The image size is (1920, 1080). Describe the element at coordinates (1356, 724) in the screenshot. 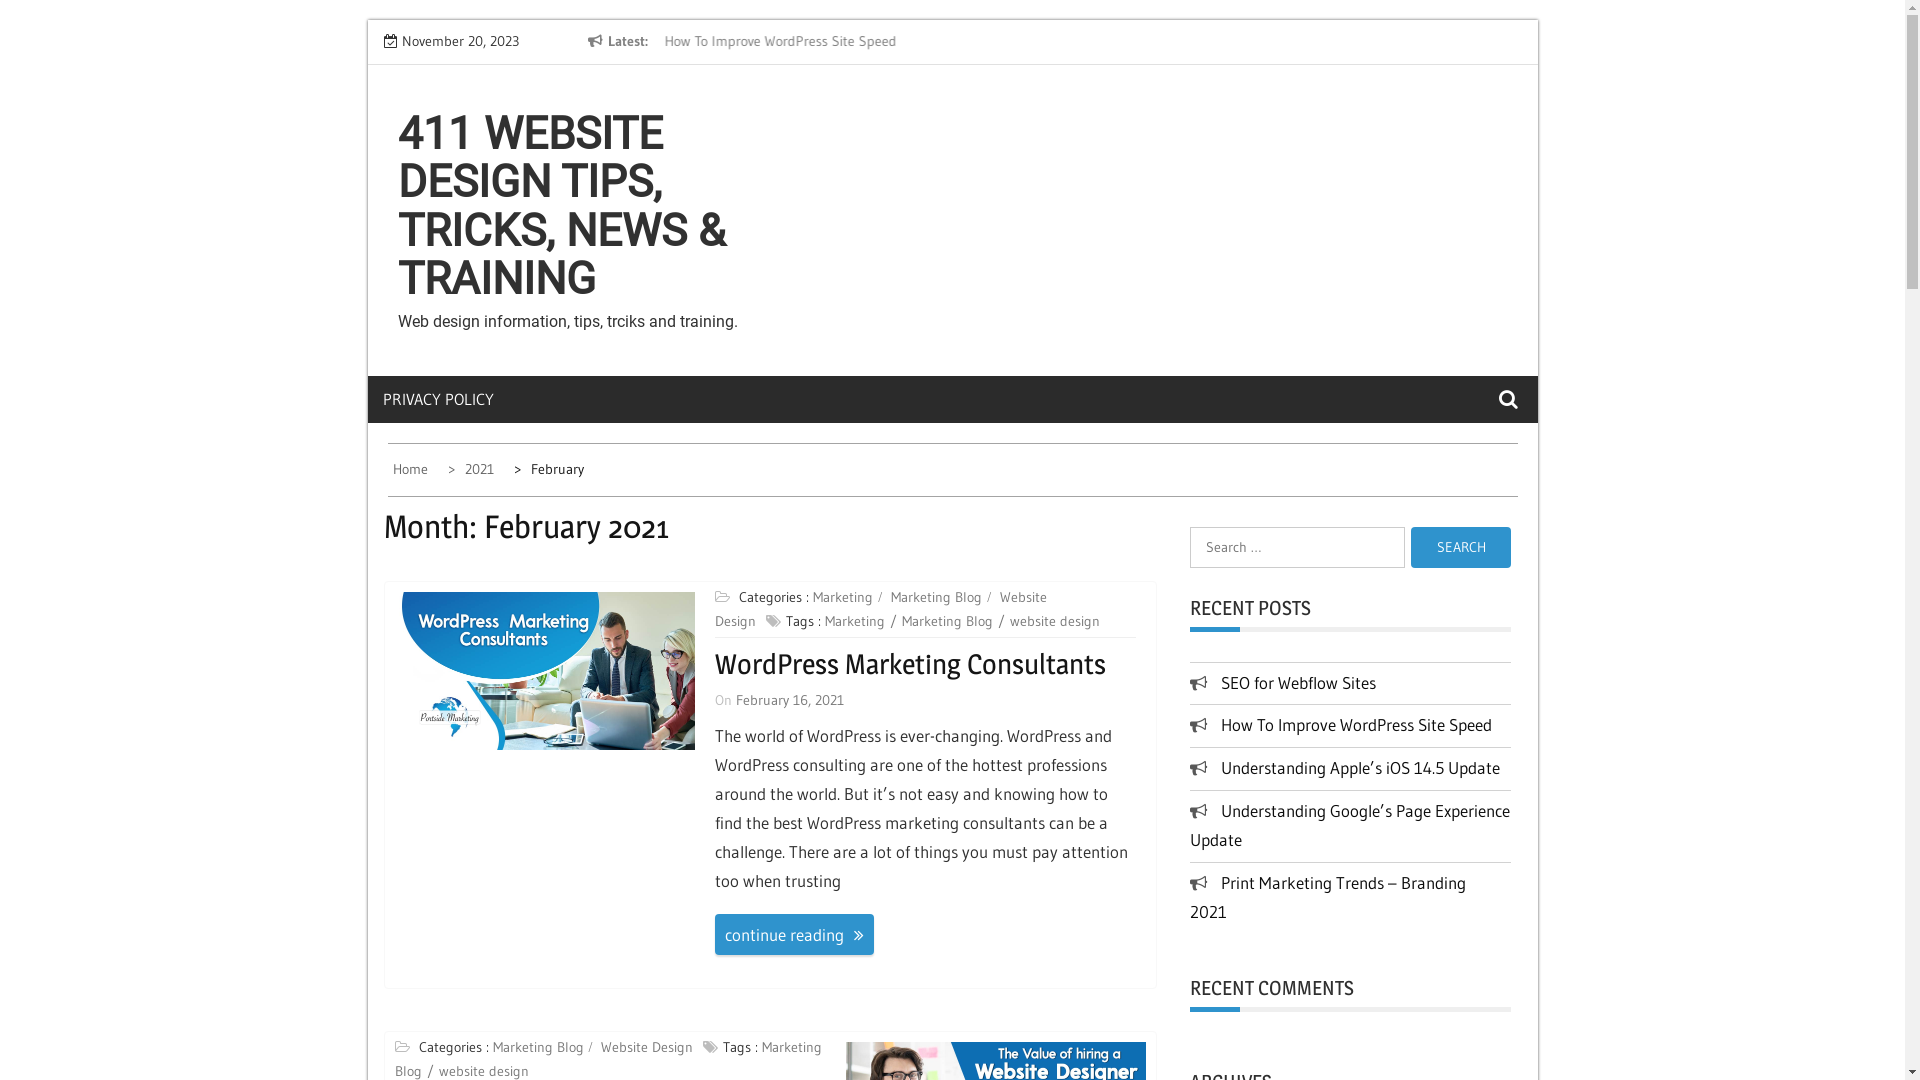

I see `How To Improve WordPress Site Speed` at that location.